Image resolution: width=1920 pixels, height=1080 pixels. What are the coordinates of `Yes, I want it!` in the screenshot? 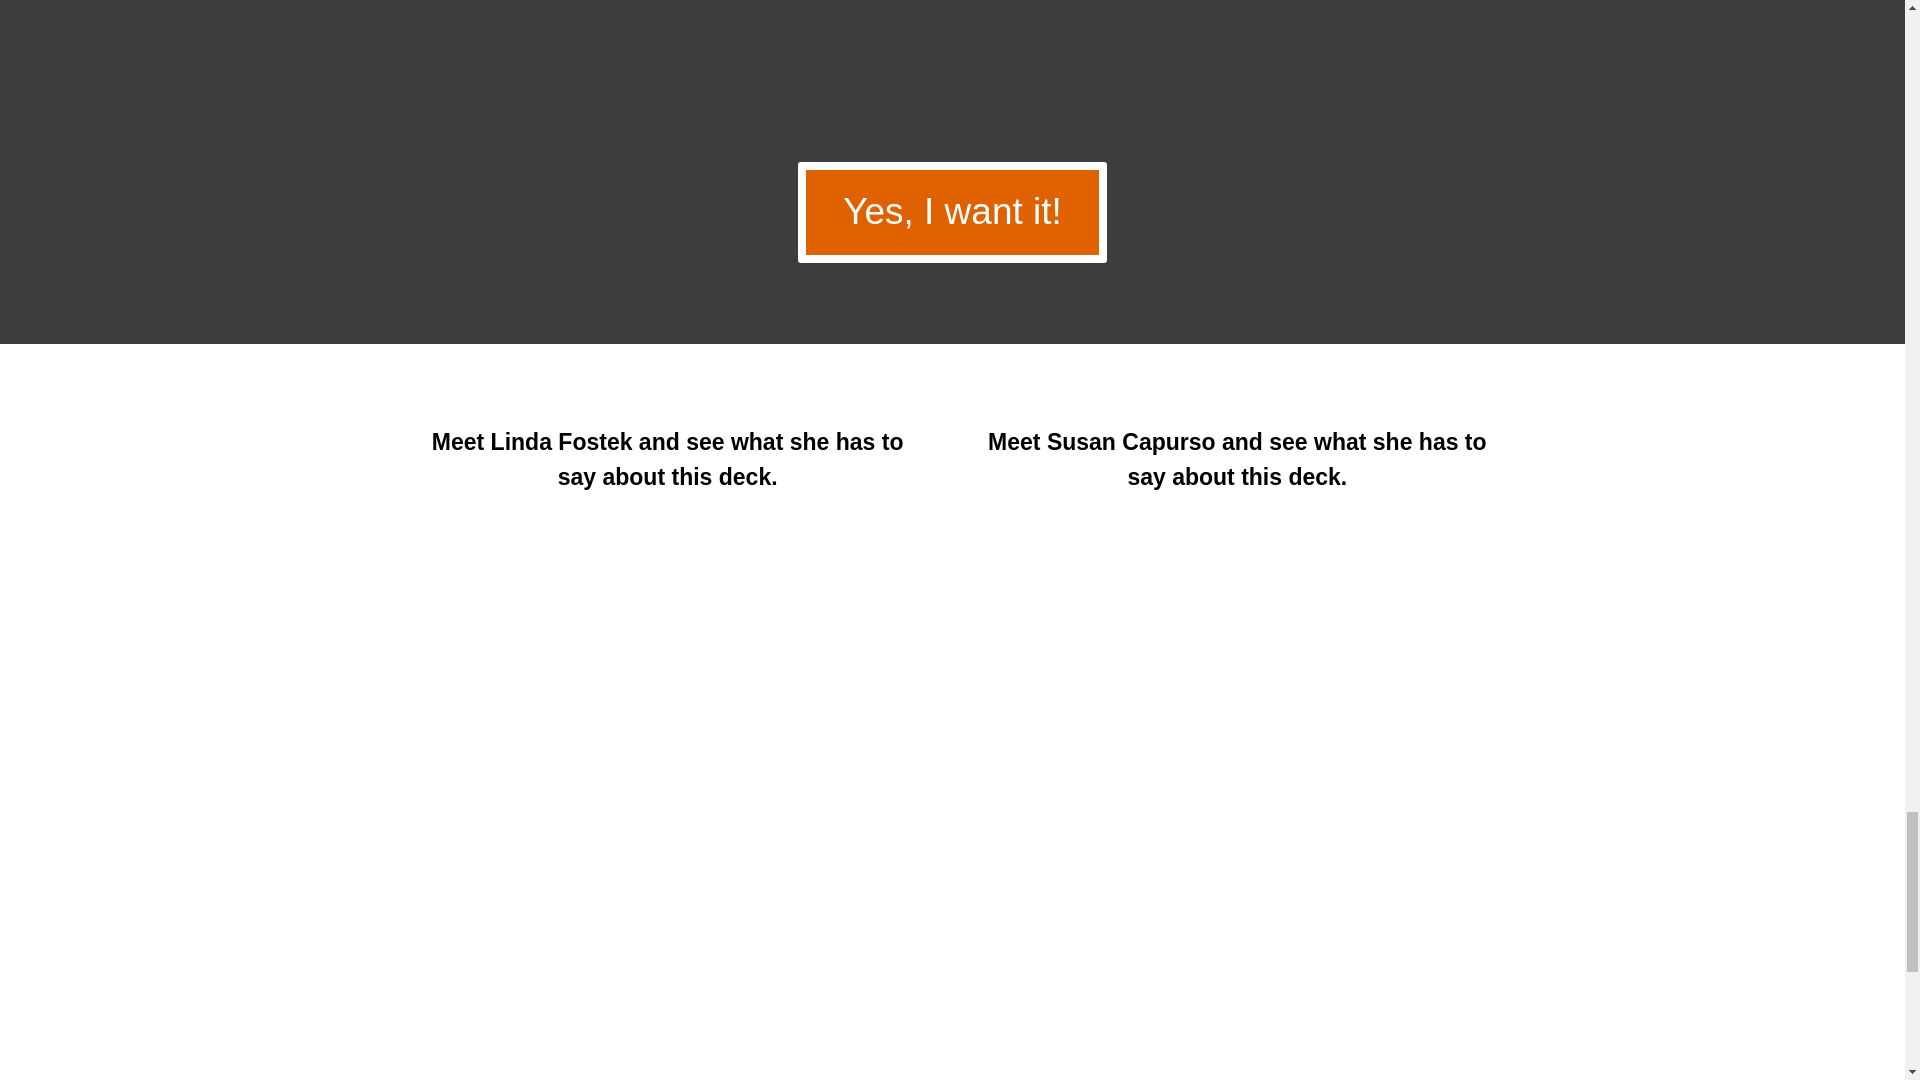 It's located at (952, 212).